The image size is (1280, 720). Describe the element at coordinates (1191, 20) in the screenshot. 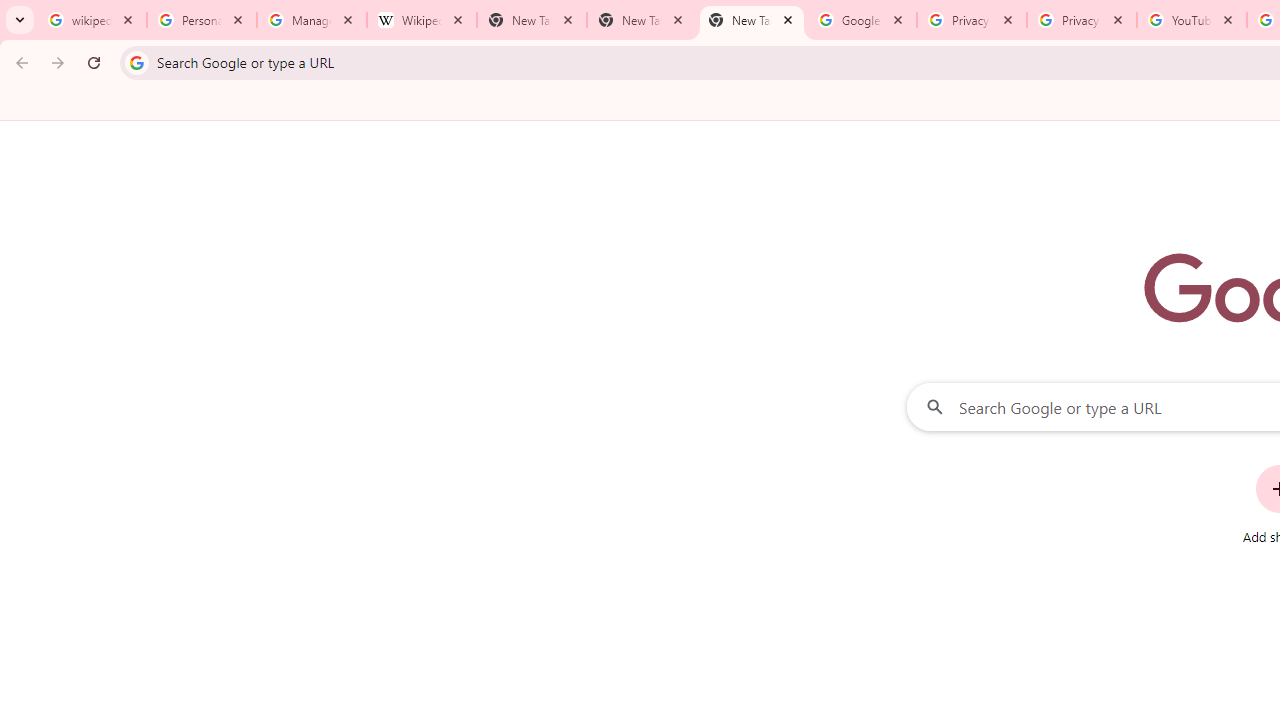

I see `YouTube` at that location.